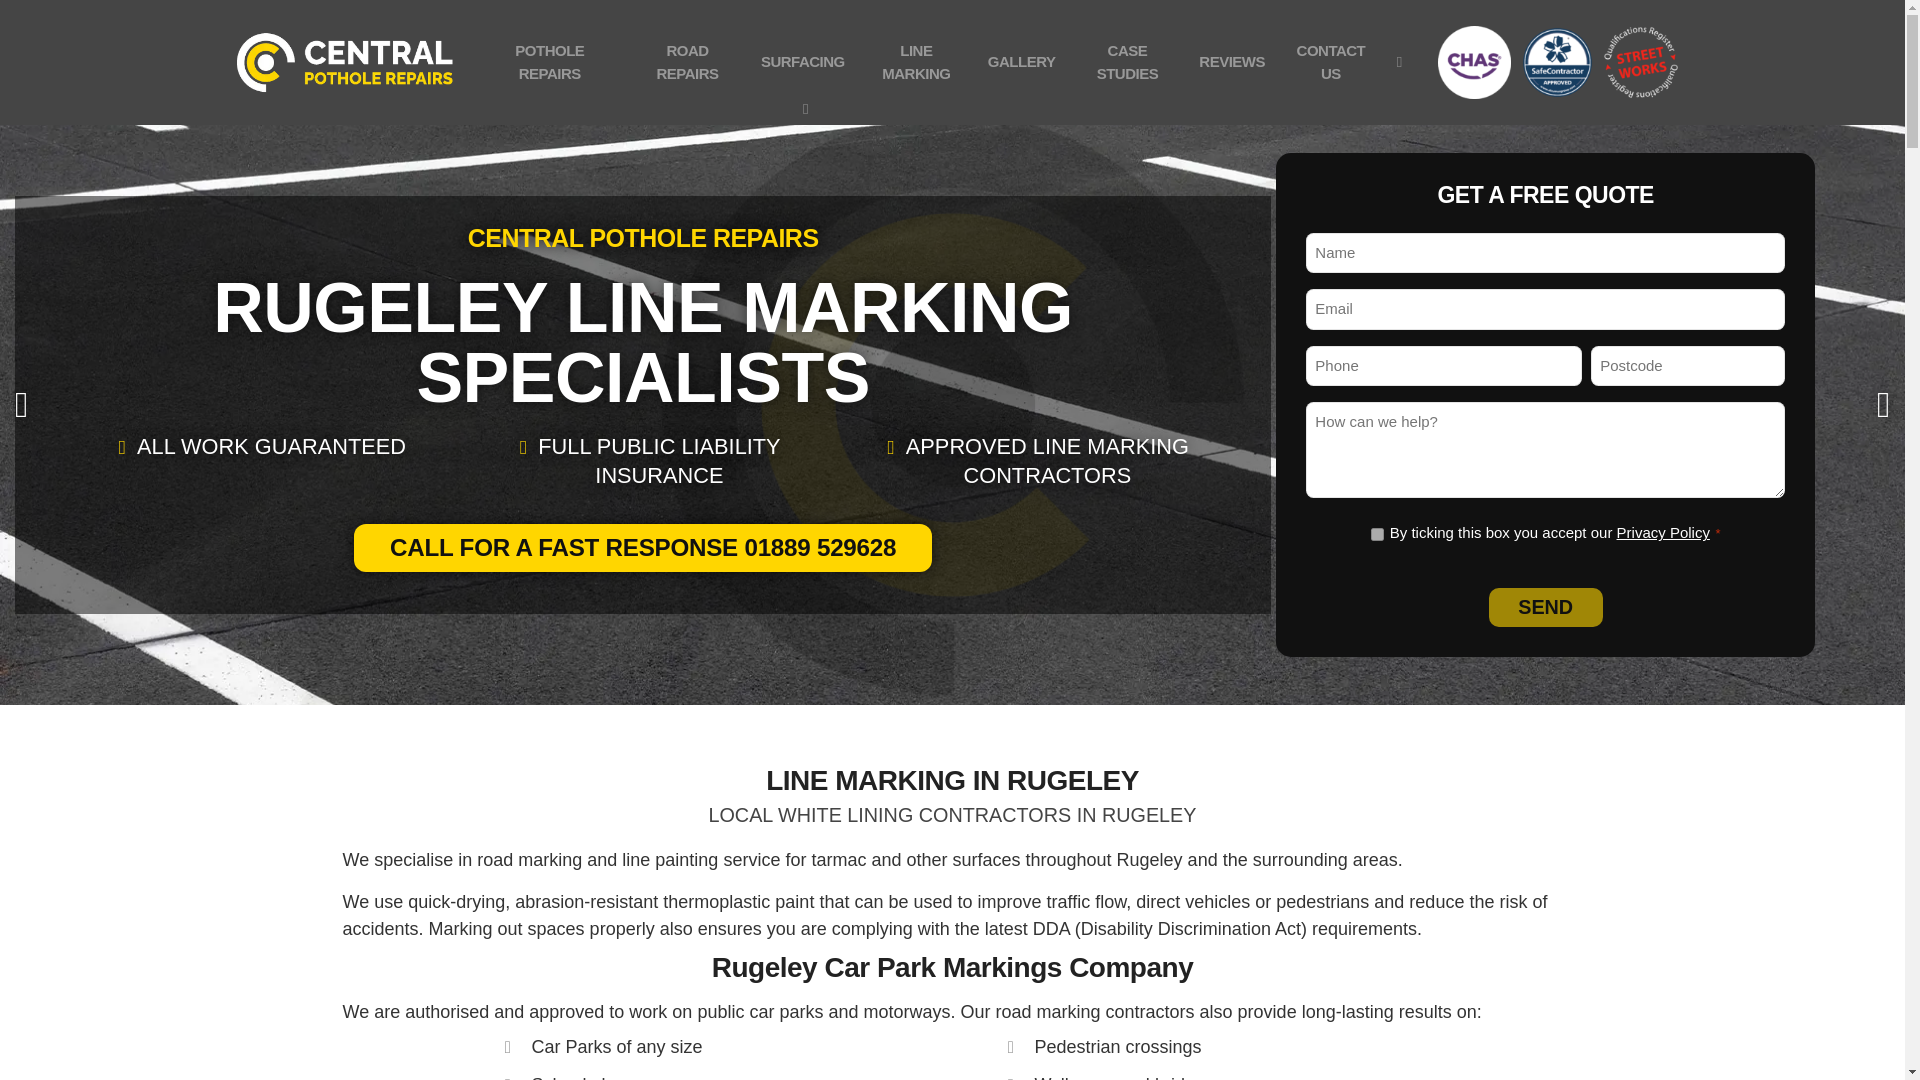 Image resolution: width=1920 pixels, height=1080 pixels. Describe the element at coordinates (688, 62) in the screenshot. I see `ROAD REPAIRS` at that location.